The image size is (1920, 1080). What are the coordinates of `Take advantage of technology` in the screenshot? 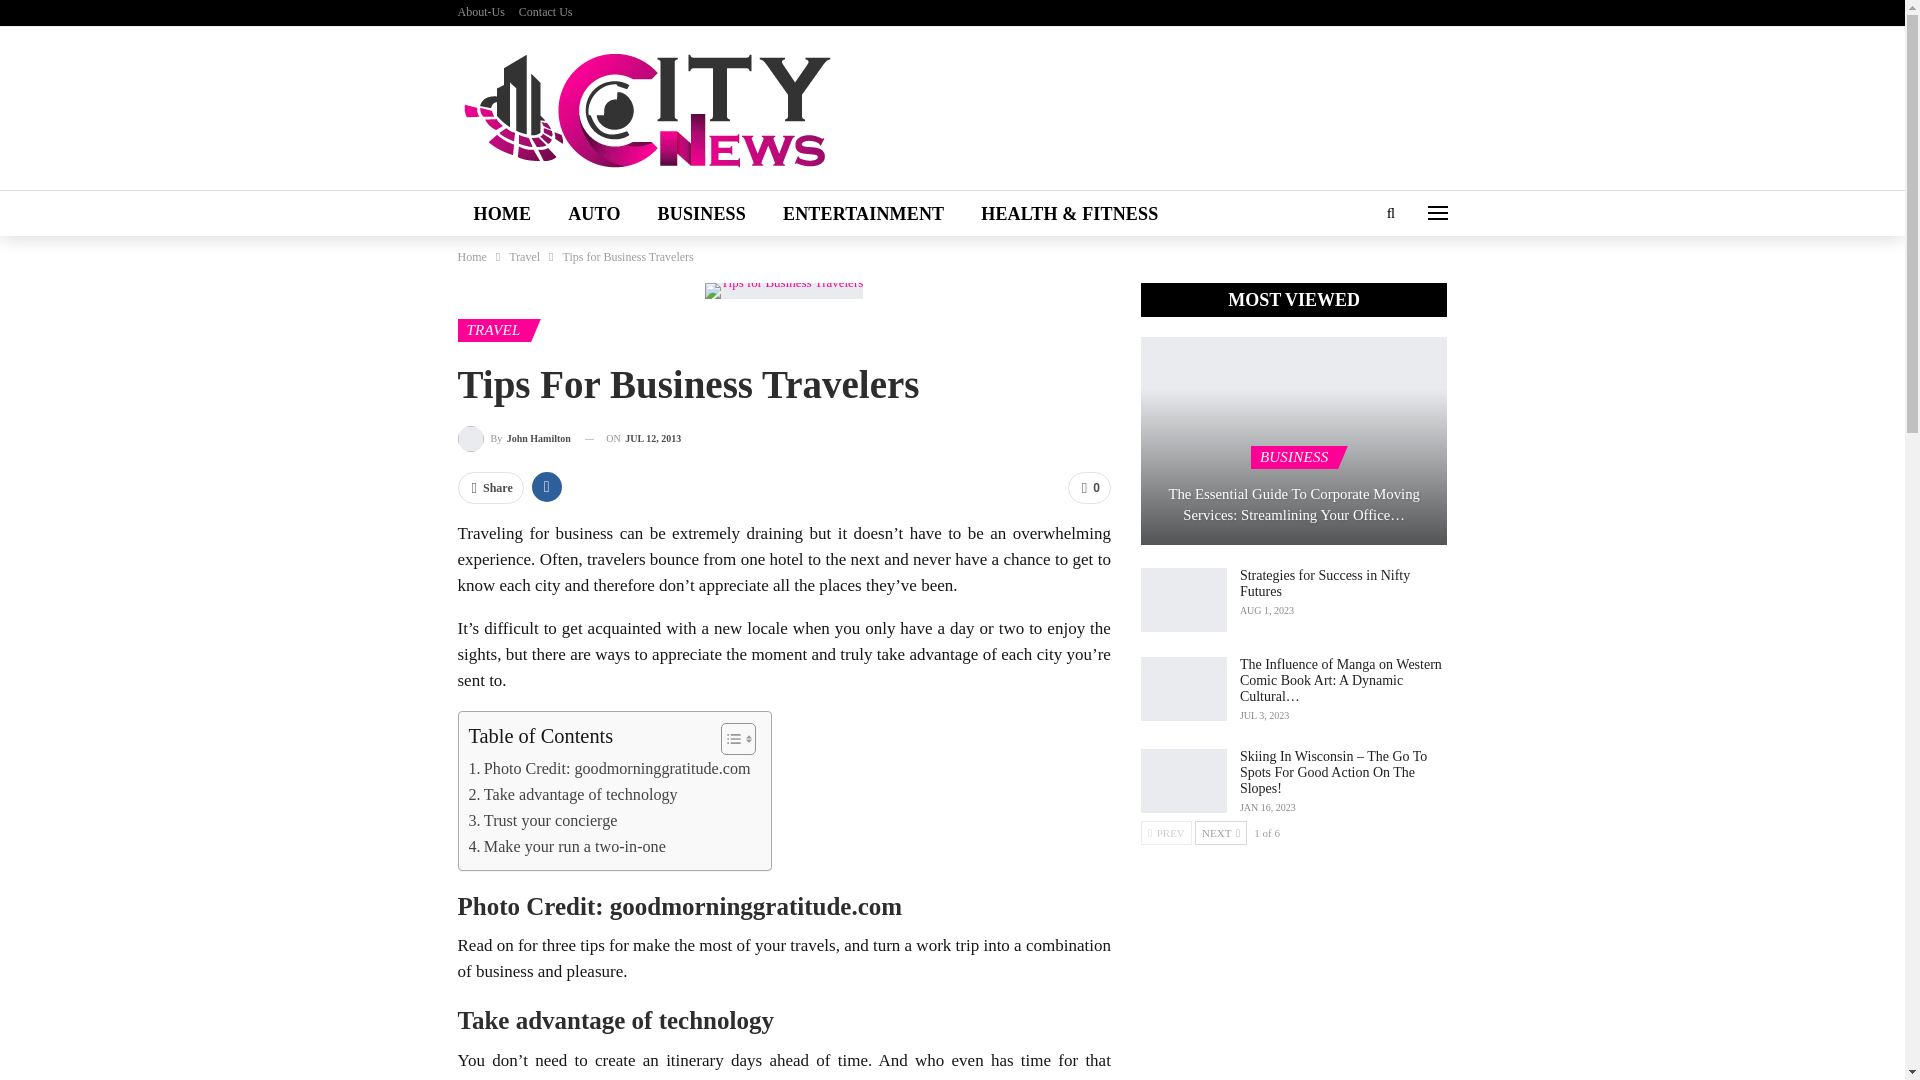 It's located at (572, 794).